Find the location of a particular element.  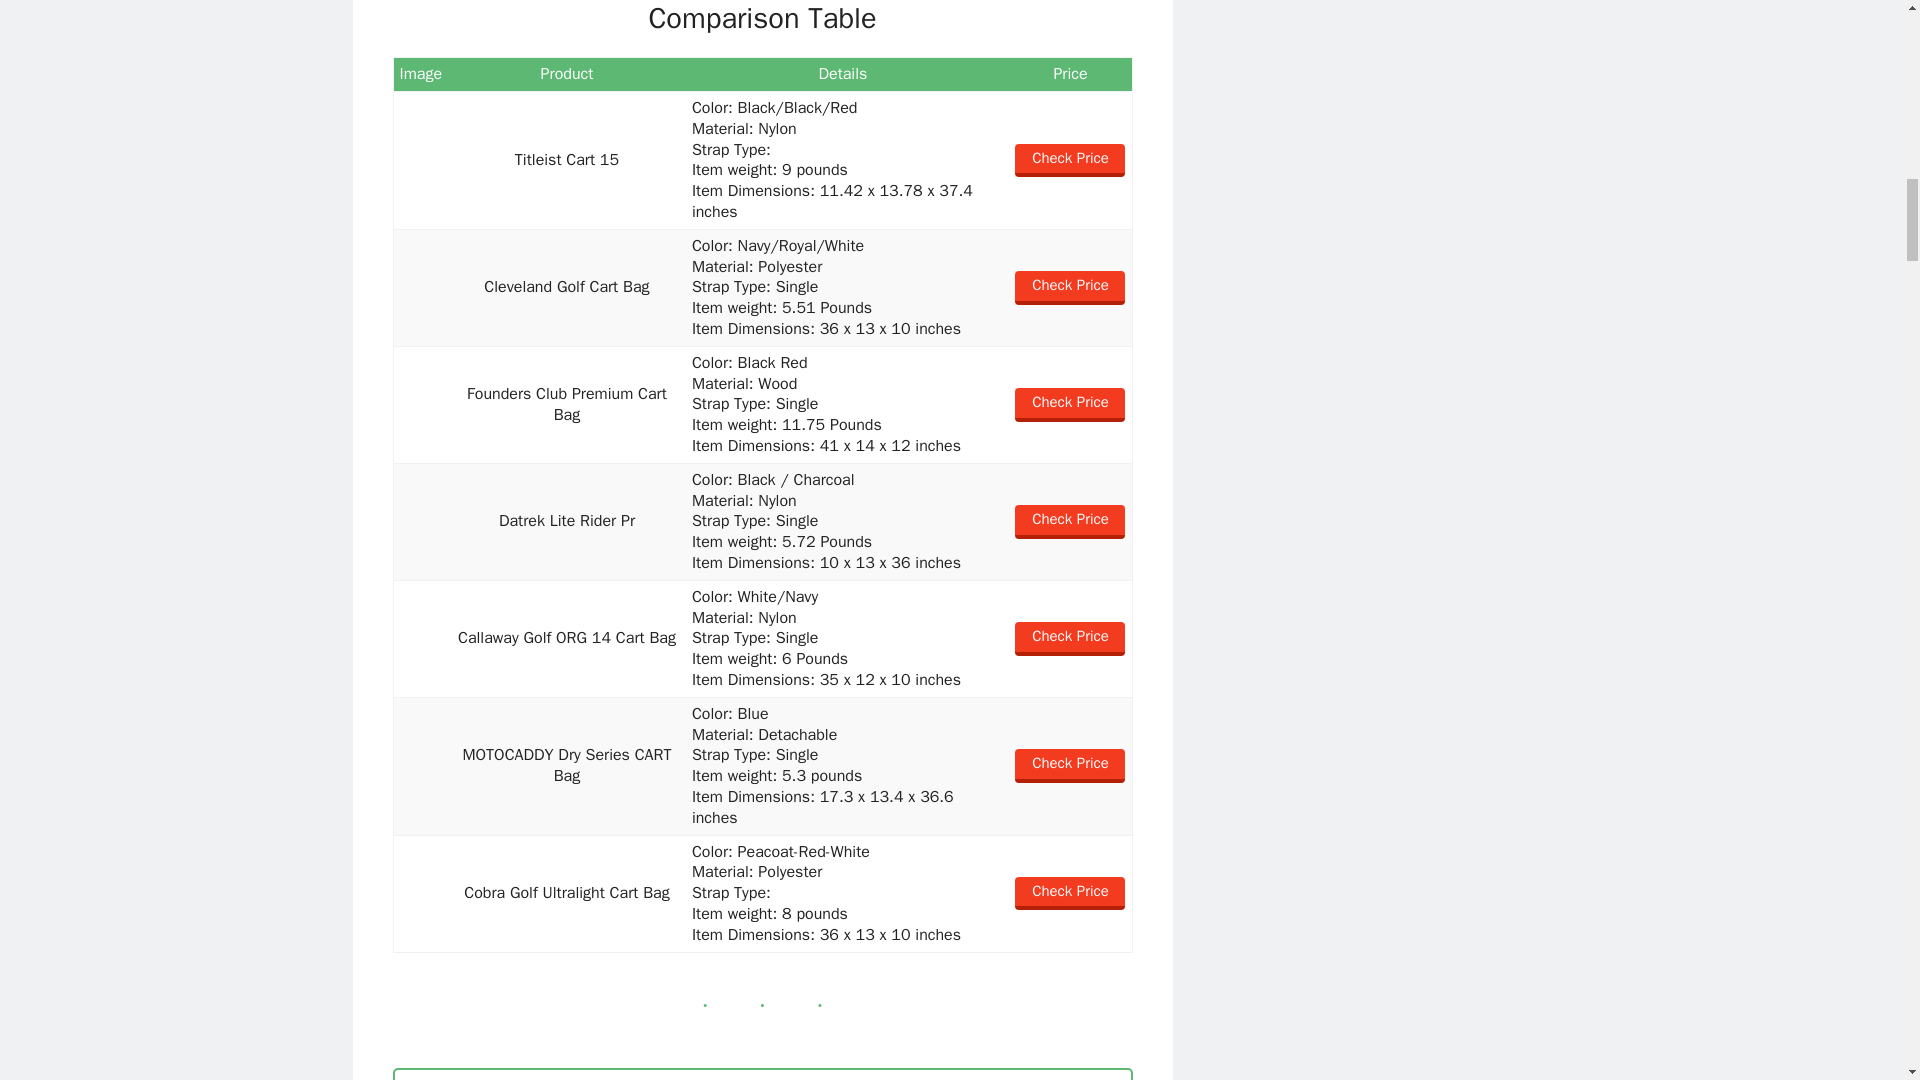

Cleveland Golf Cart Bag is located at coordinates (421, 288).